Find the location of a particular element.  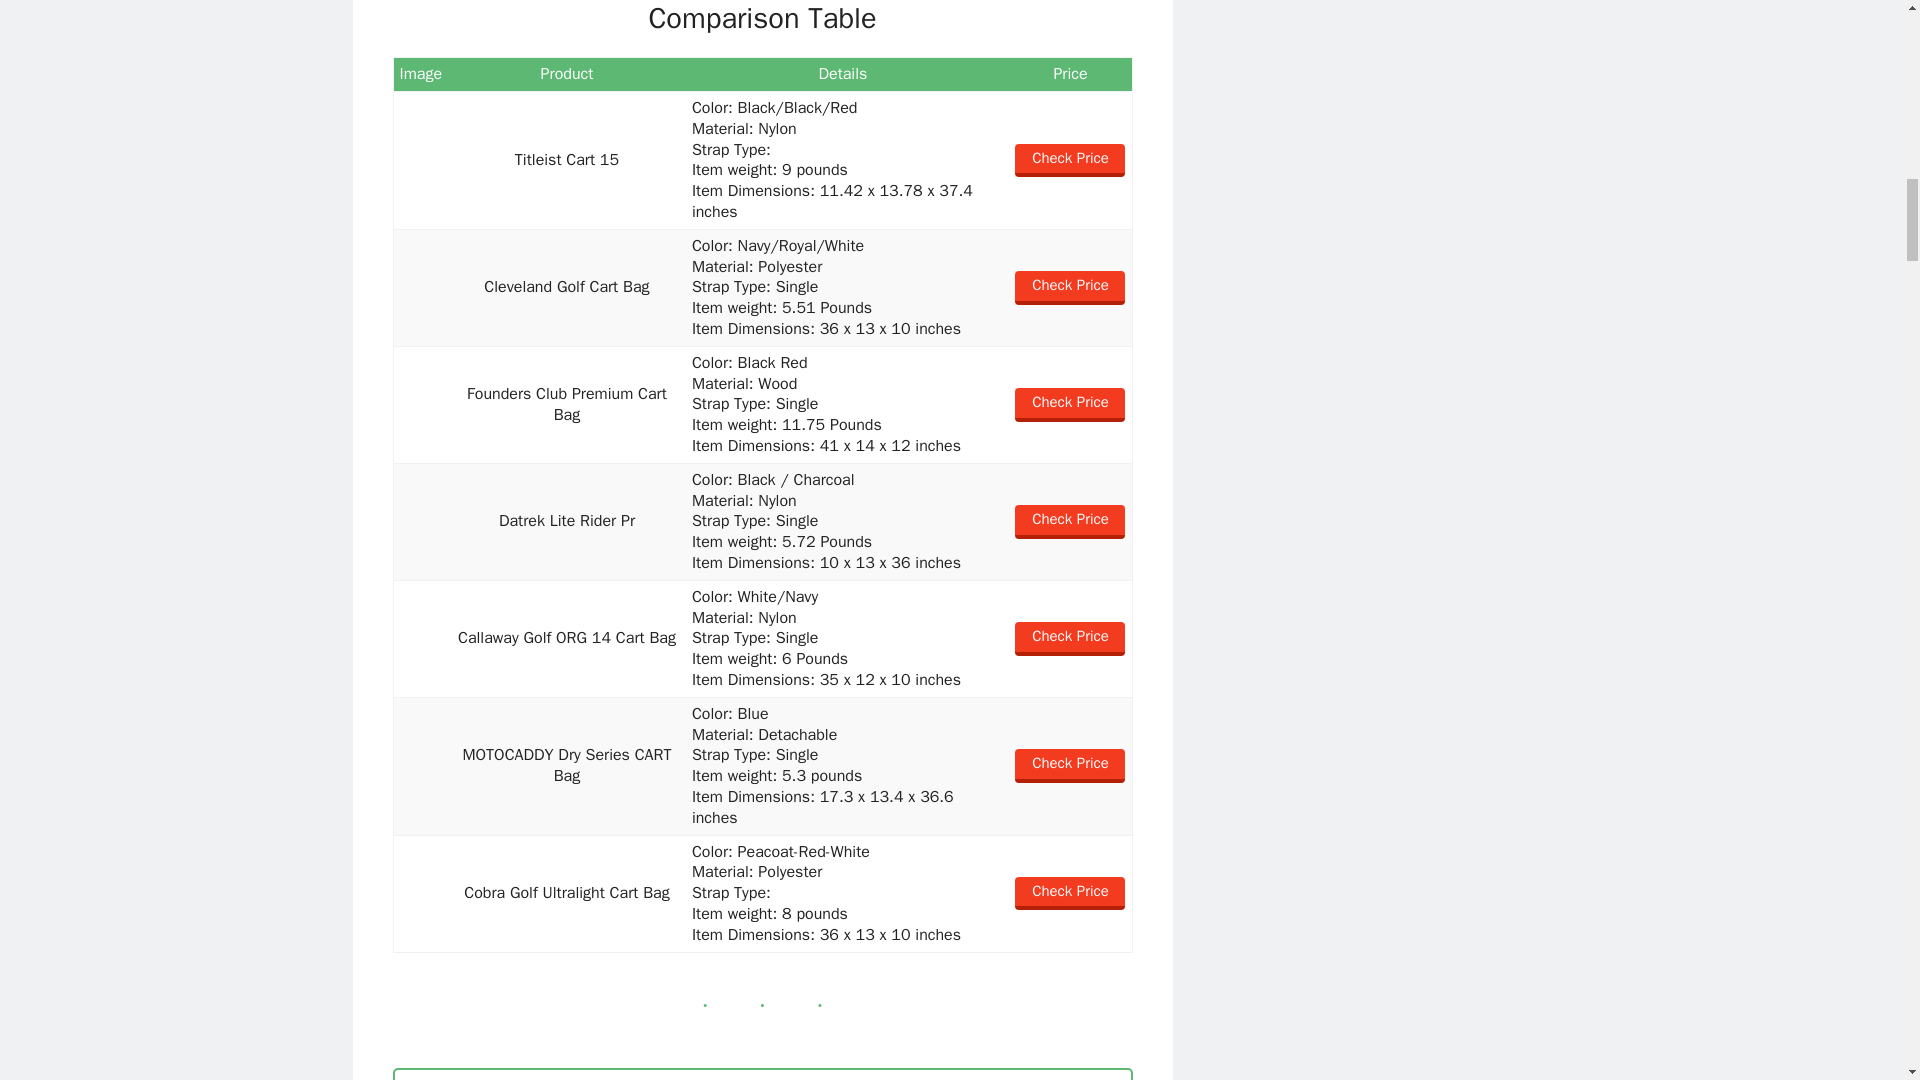

Cleveland Golf Cart Bag is located at coordinates (421, 288).